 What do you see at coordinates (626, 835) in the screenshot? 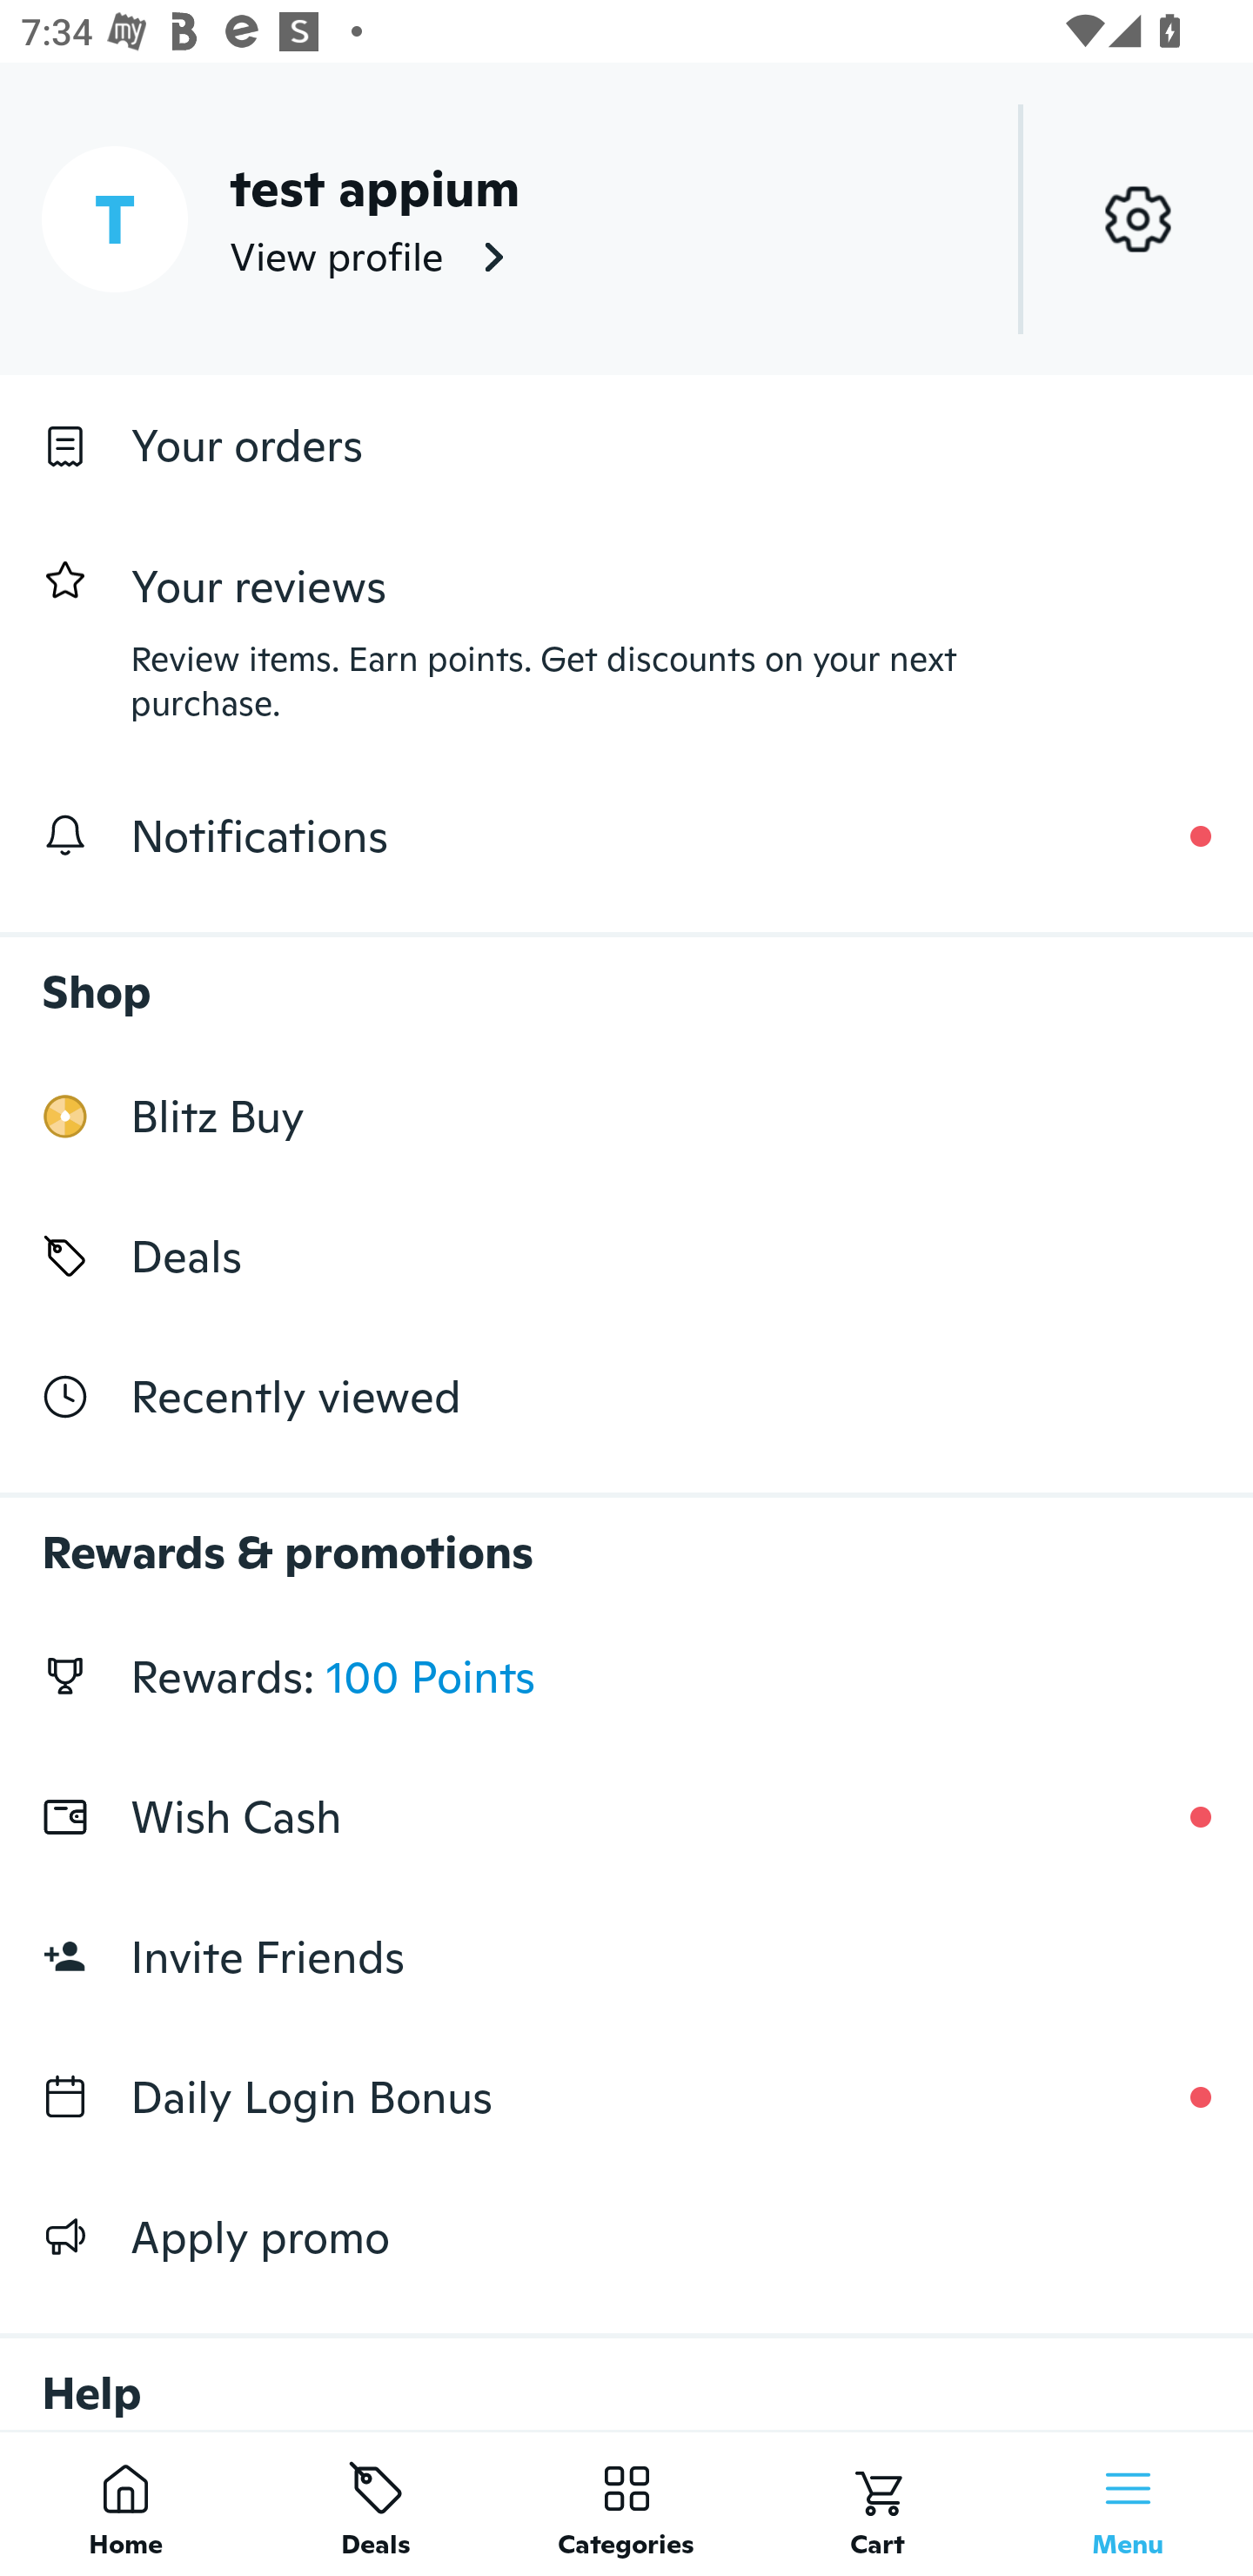
I see `Notifications` at bounding box center [626, 835].